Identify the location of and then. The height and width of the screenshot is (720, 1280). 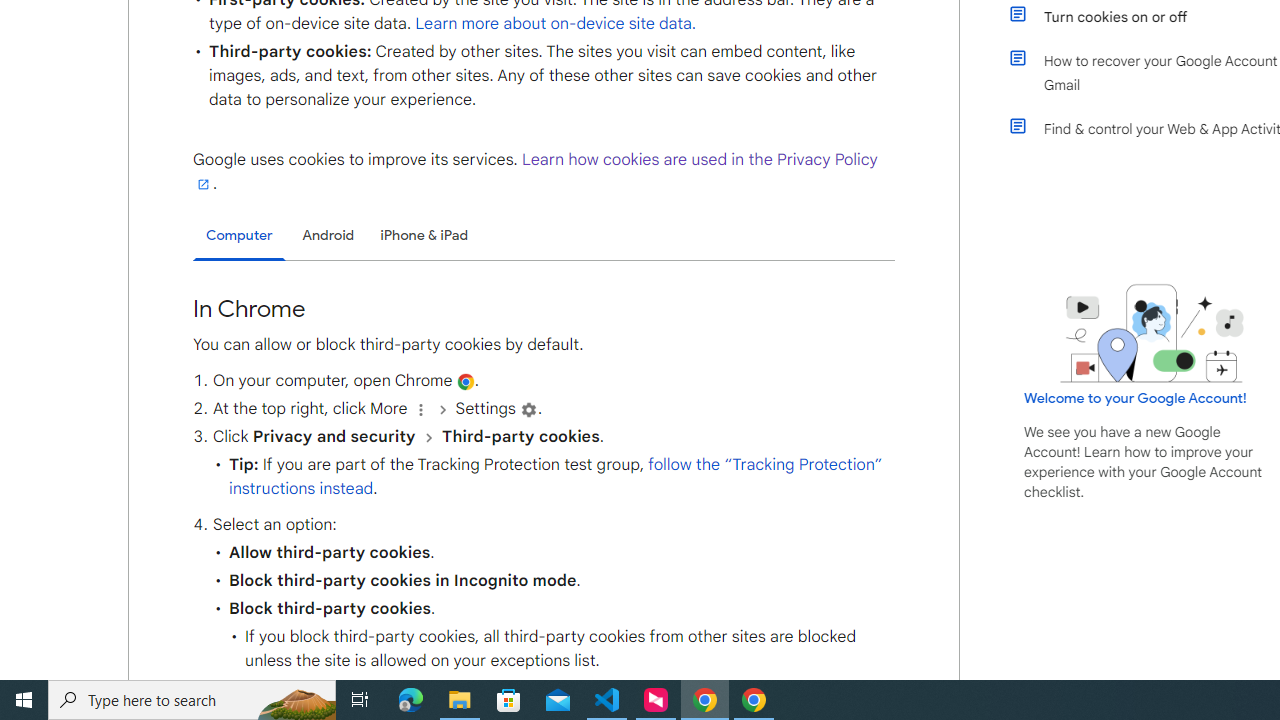
(428, 437).